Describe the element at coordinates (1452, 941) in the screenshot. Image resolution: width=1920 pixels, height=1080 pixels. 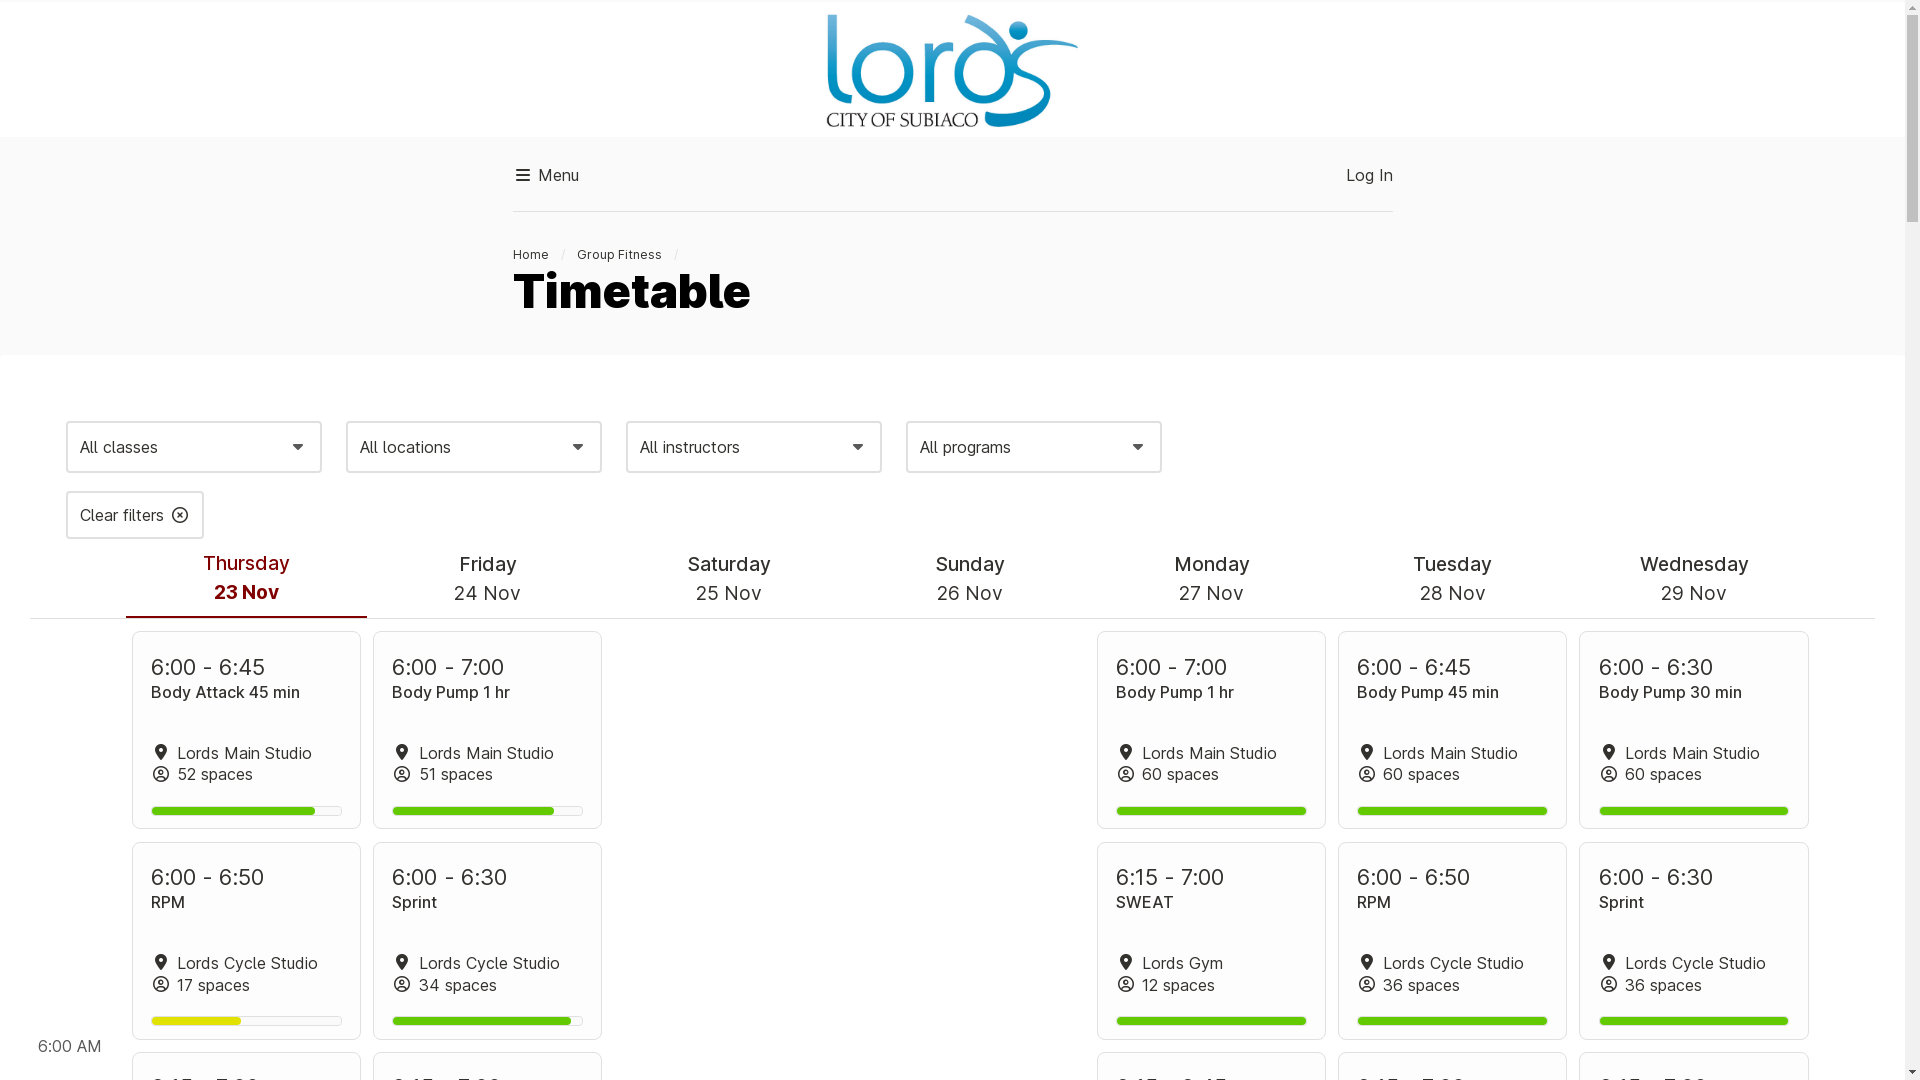
I see `RPM
6:00
-
6:50
Lords Cycle Studio
36 spaces` at that location.